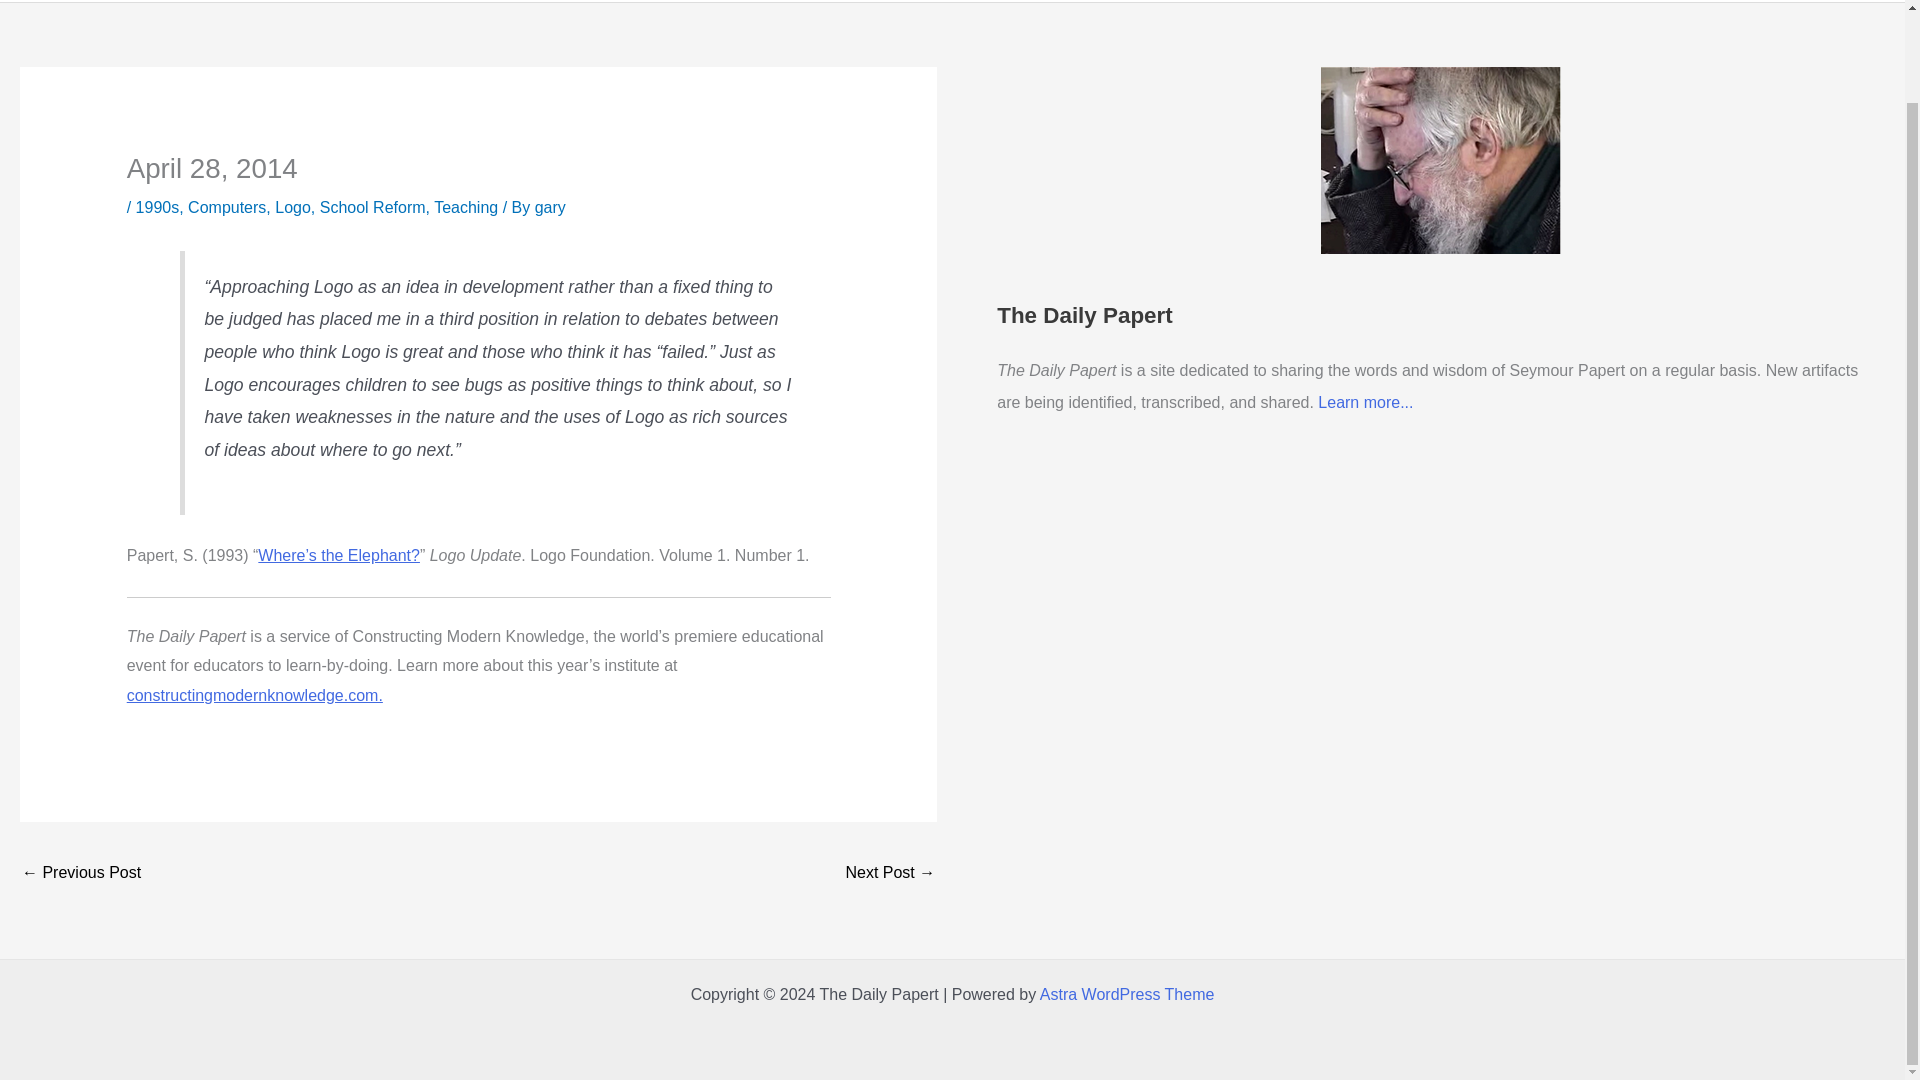 The width and height of the screenshot is (1920, 1080). I want to click on Constructing Modern Knowledge 2014, so click(254, 695).